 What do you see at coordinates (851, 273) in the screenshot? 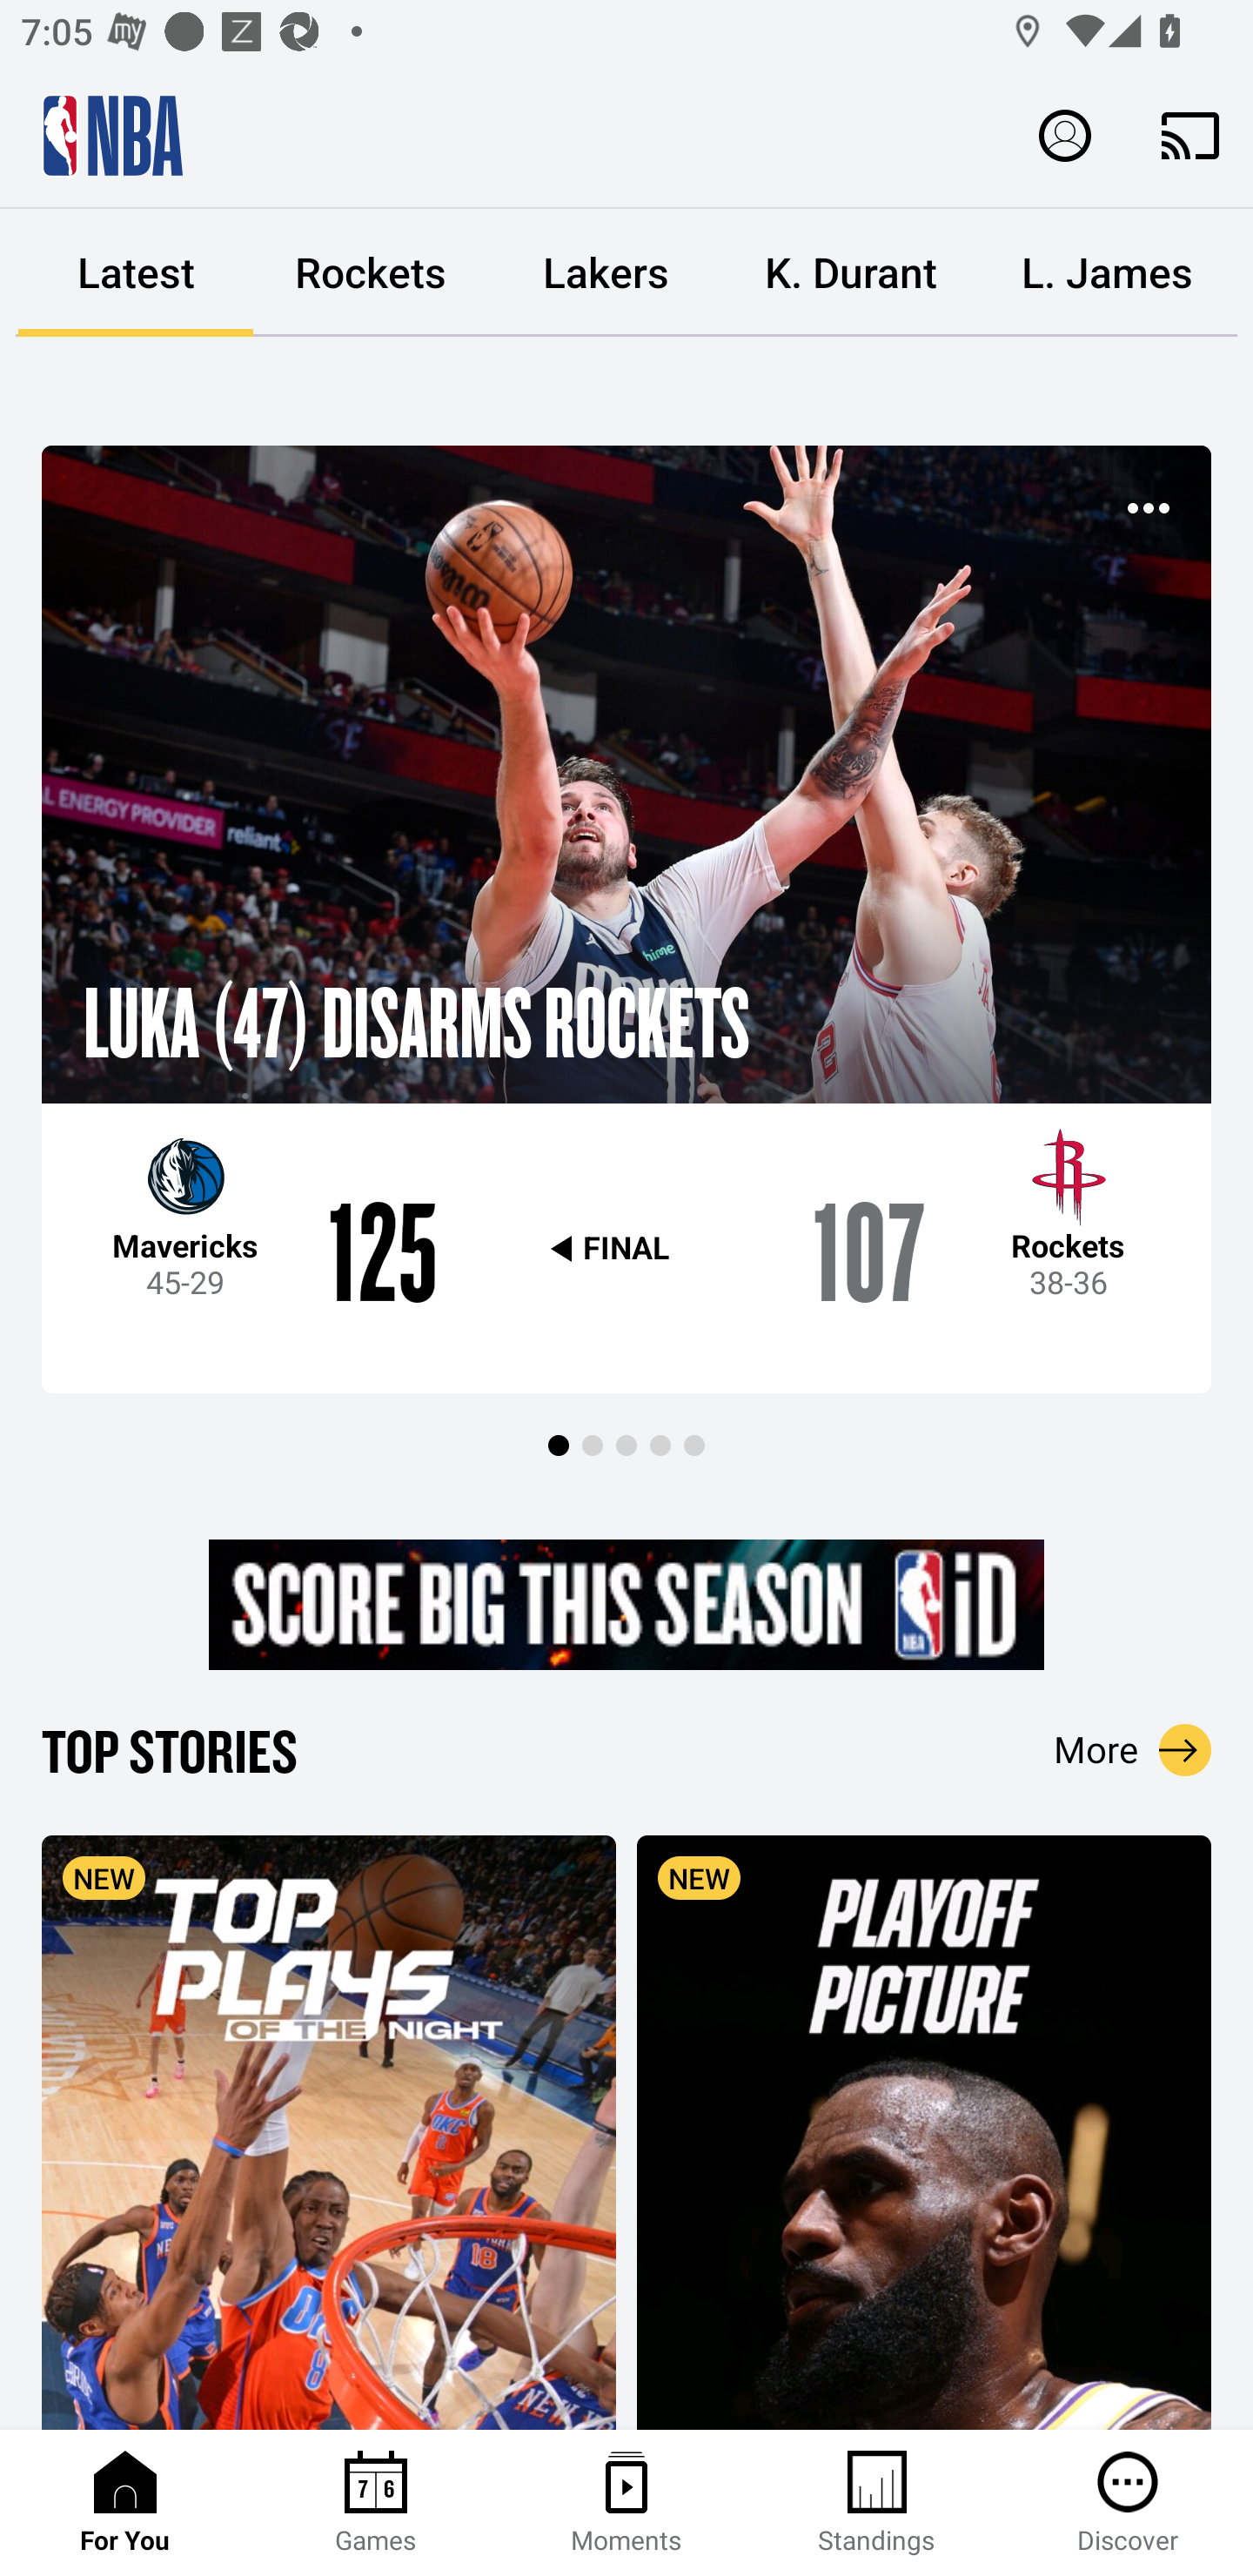
I see `K. Durant` at bounding box center [851, 273].